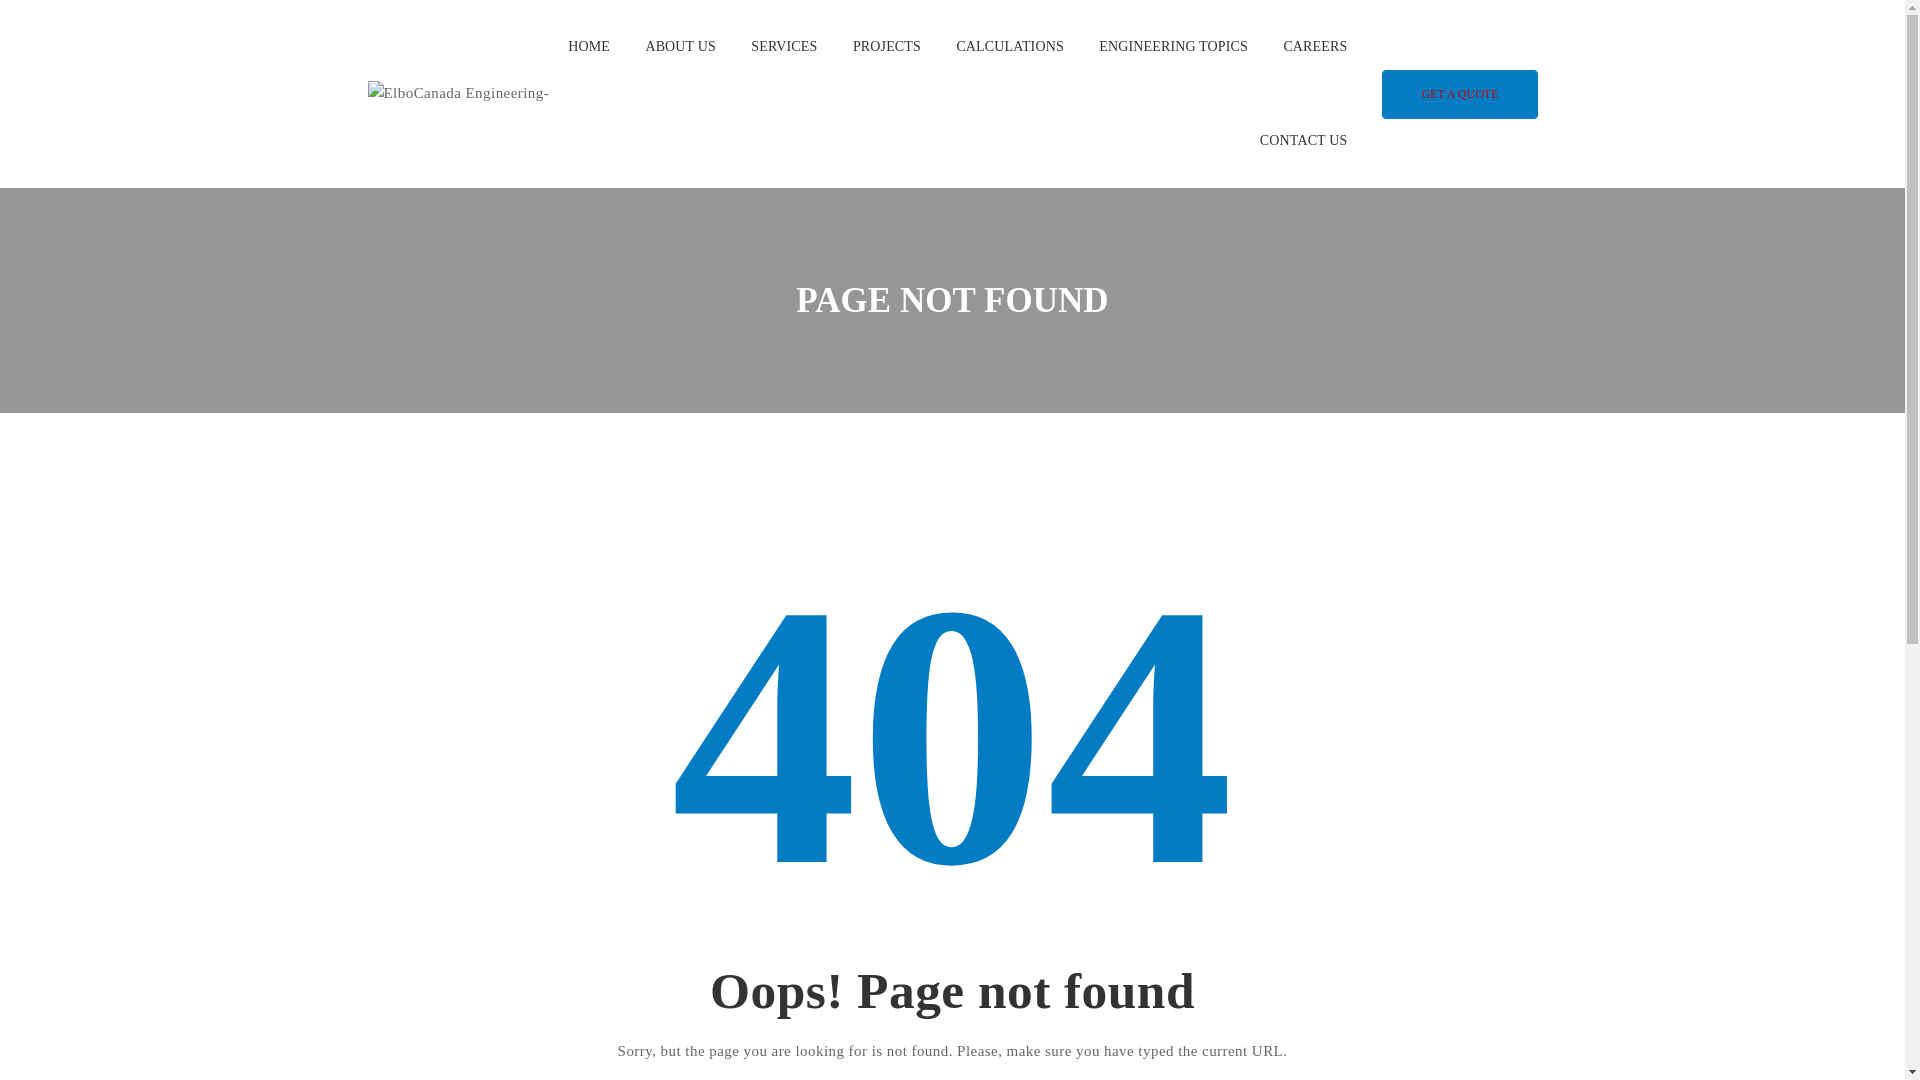 This screenshot has width=1920, height=1080. Describe the element at coordinates (589, 46) in the screenshot. I see `HOME` at that location.